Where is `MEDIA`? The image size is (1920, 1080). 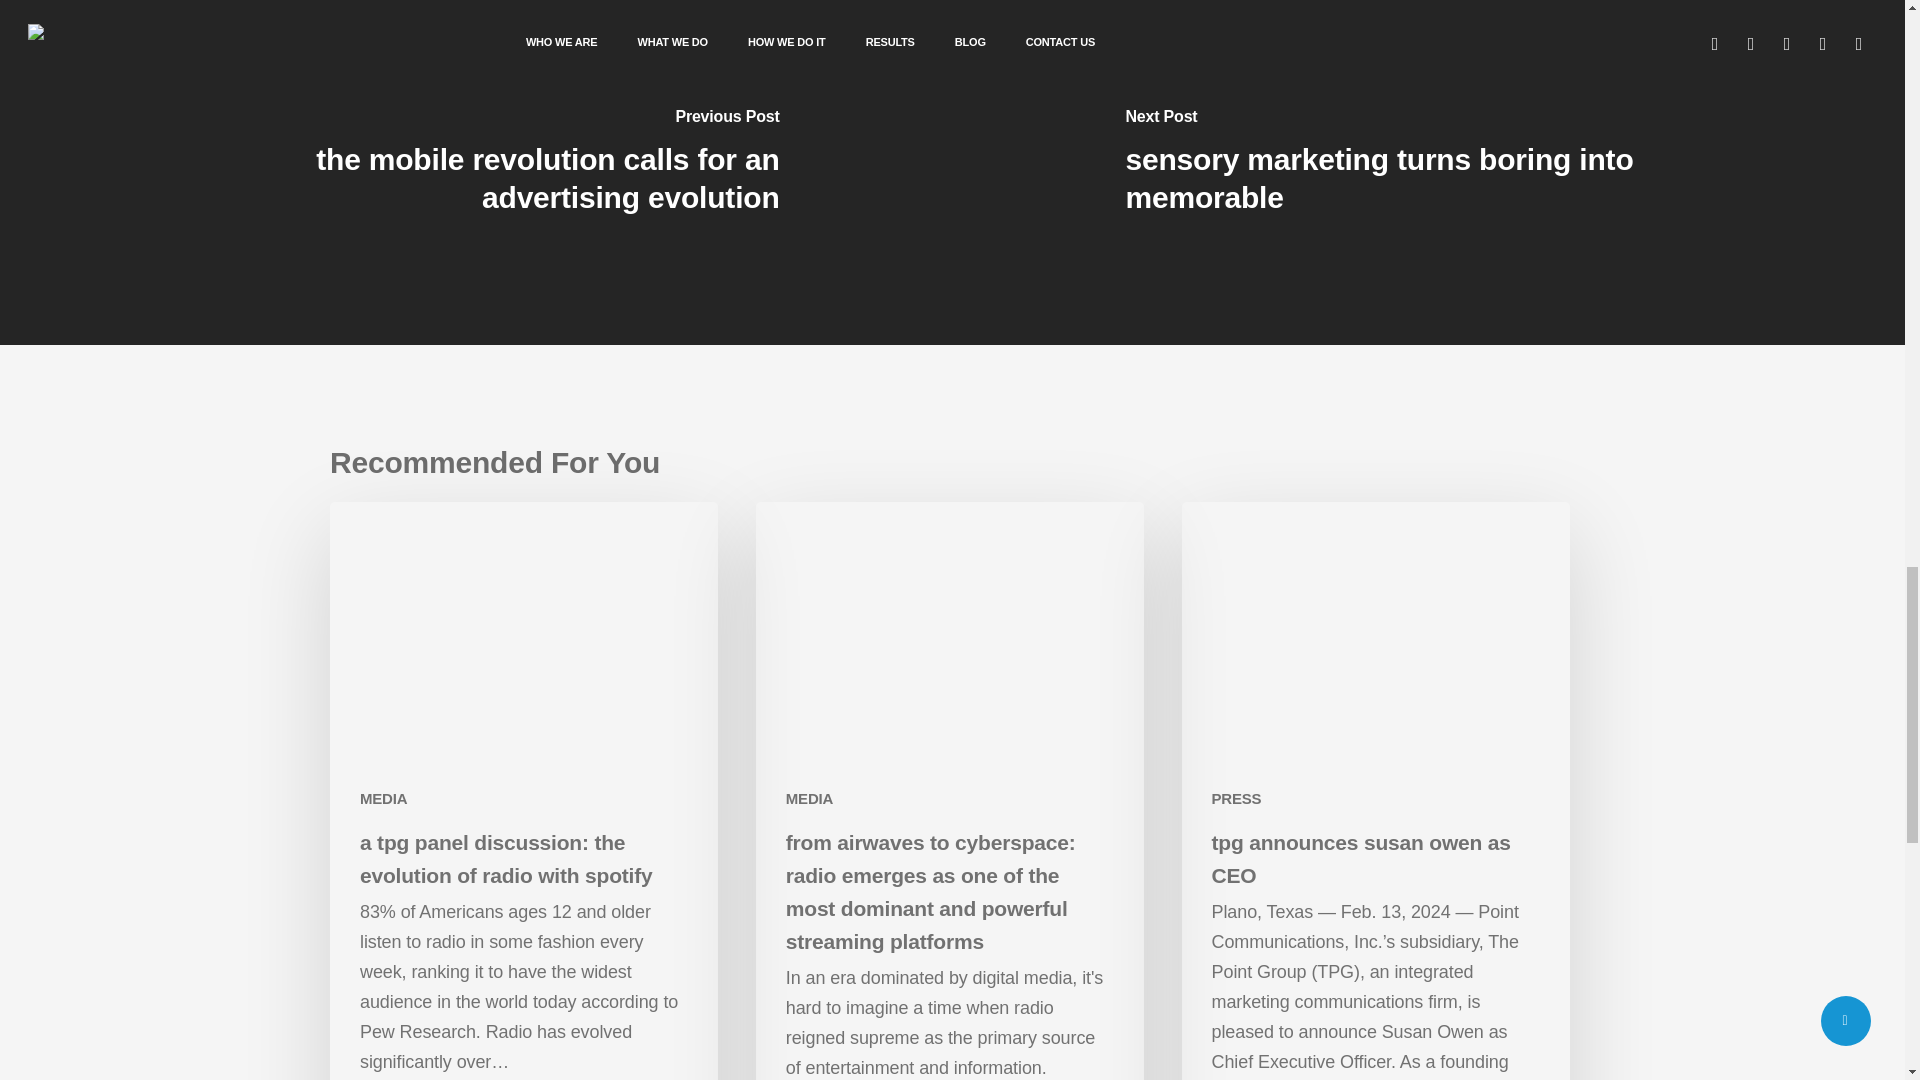 MEDIA is located at coordinates (809, 798).